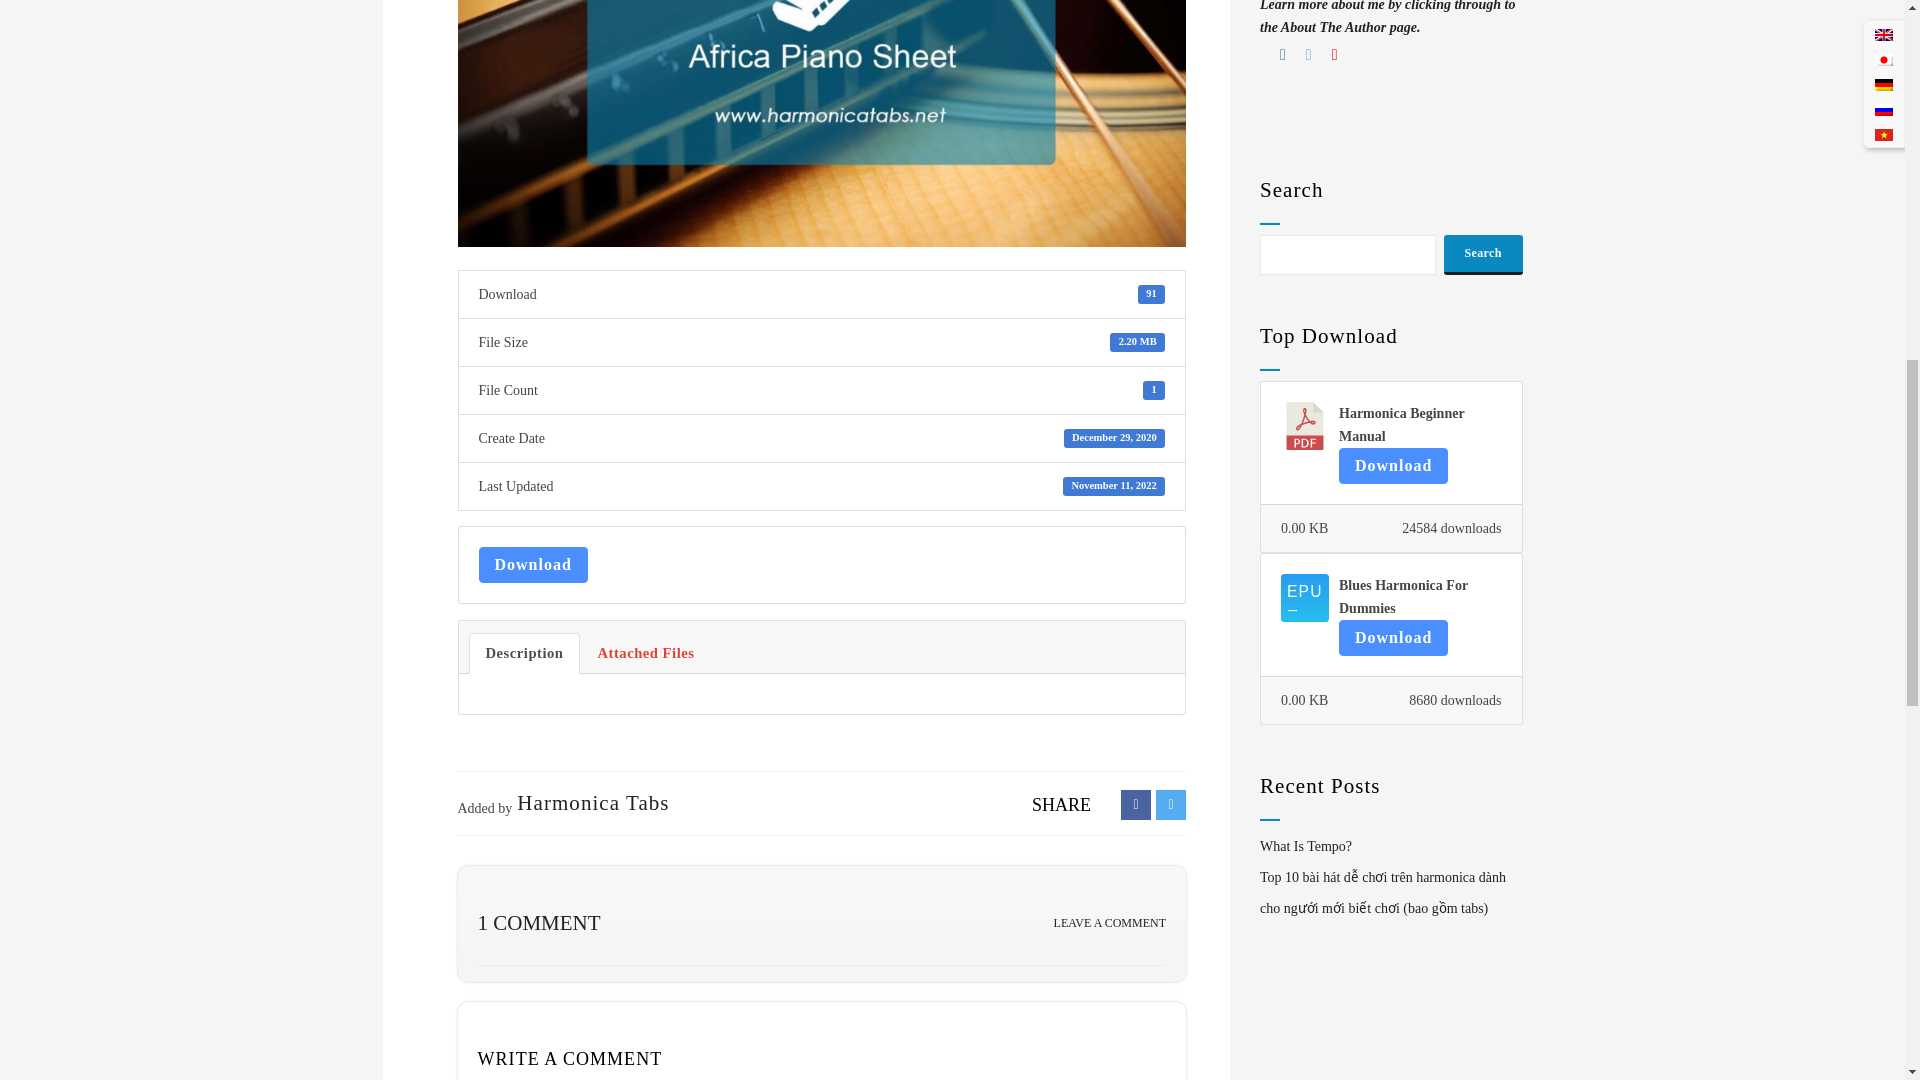 The height and width of the screenshot is (1080, 1920). What do you see at coordinates (822, 124) in the screenshot?
I see `Africa 3` at bounding box center [822, 124].